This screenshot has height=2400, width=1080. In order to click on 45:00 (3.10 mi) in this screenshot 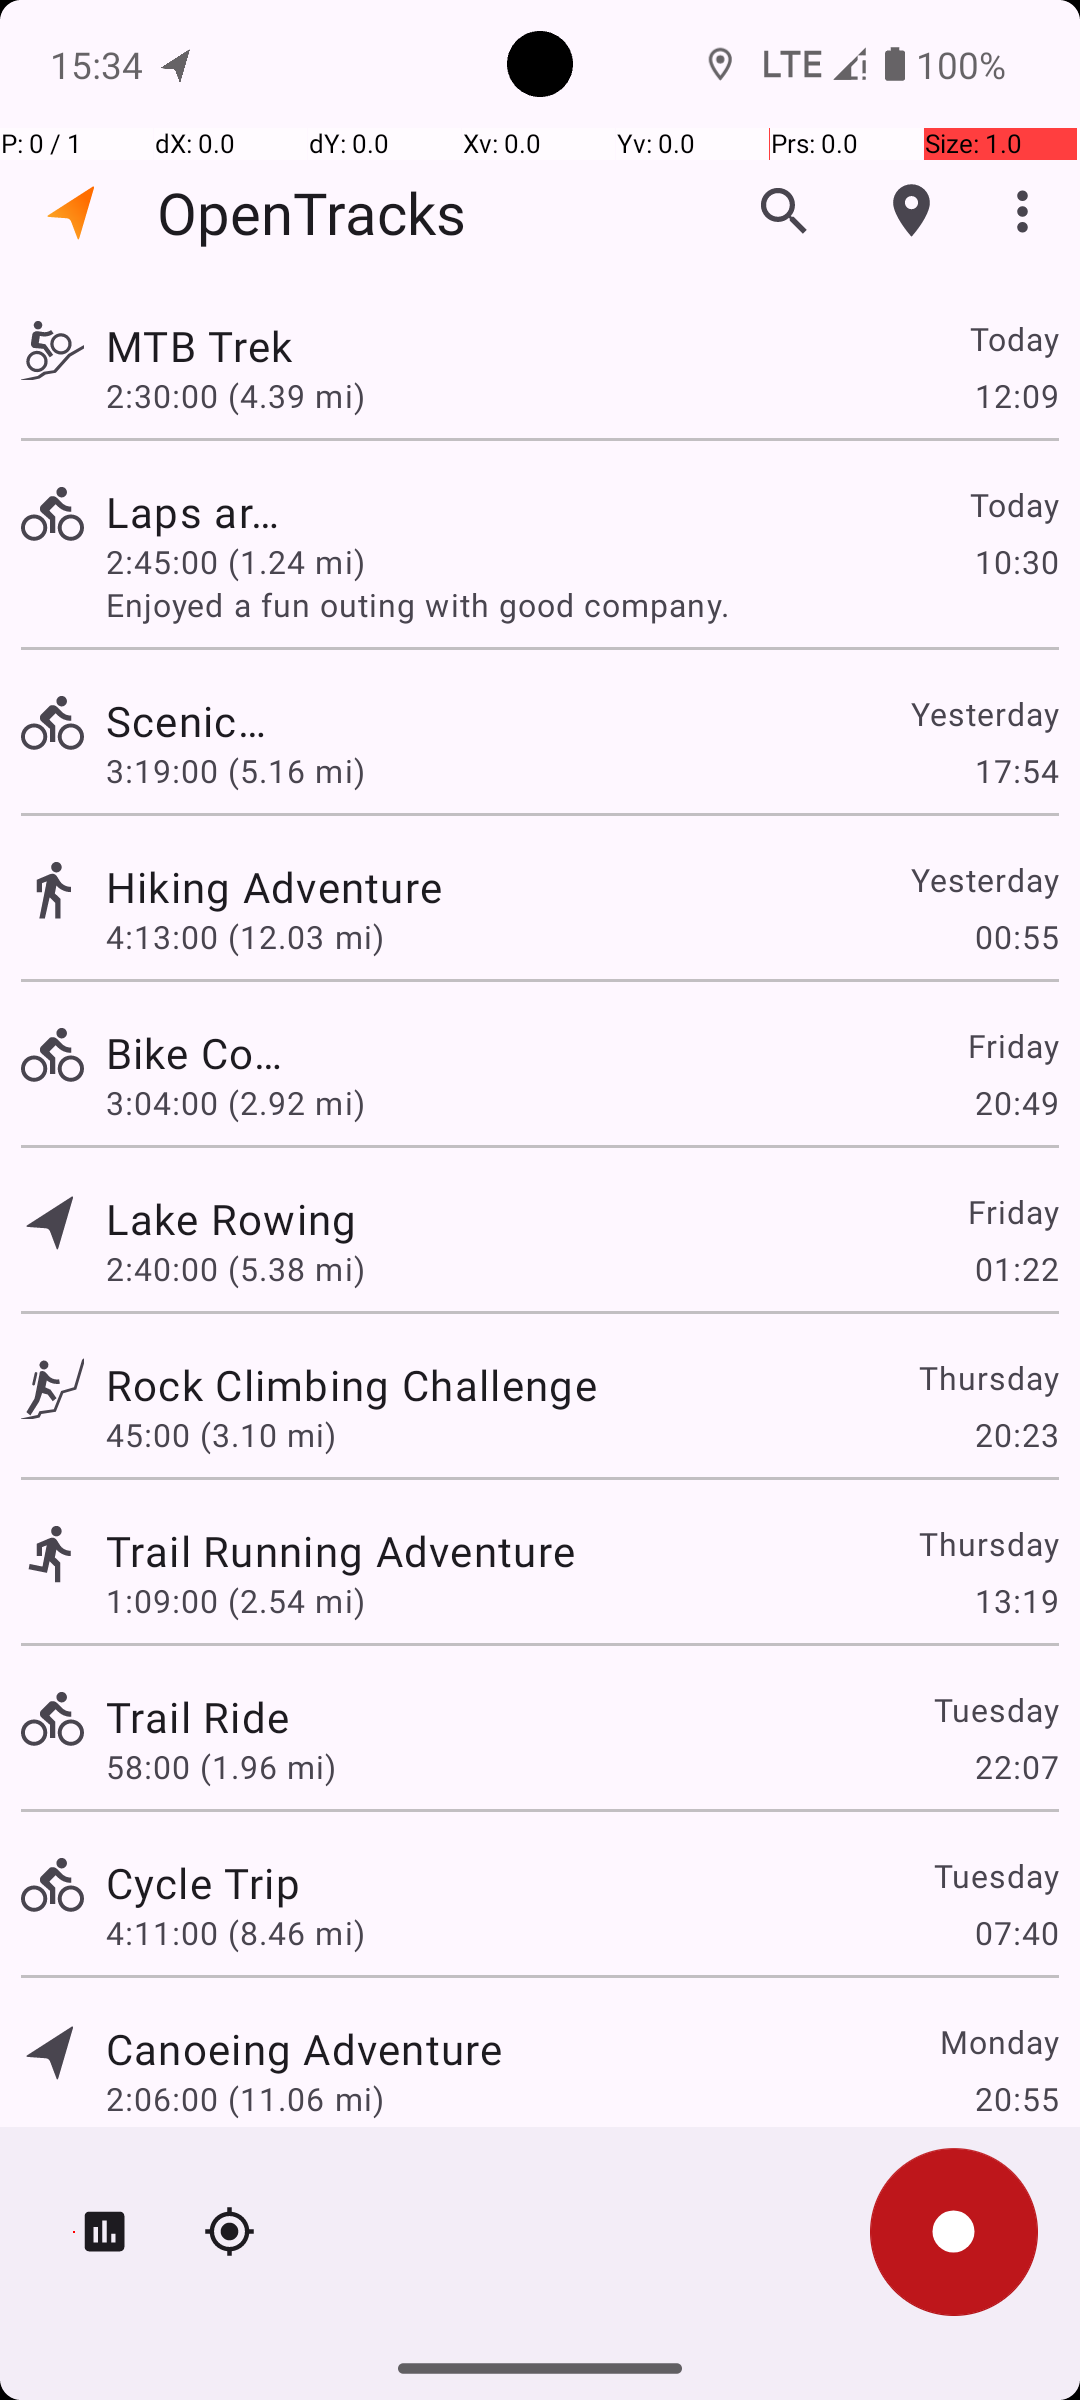, I will do `click(221, 1434)`.